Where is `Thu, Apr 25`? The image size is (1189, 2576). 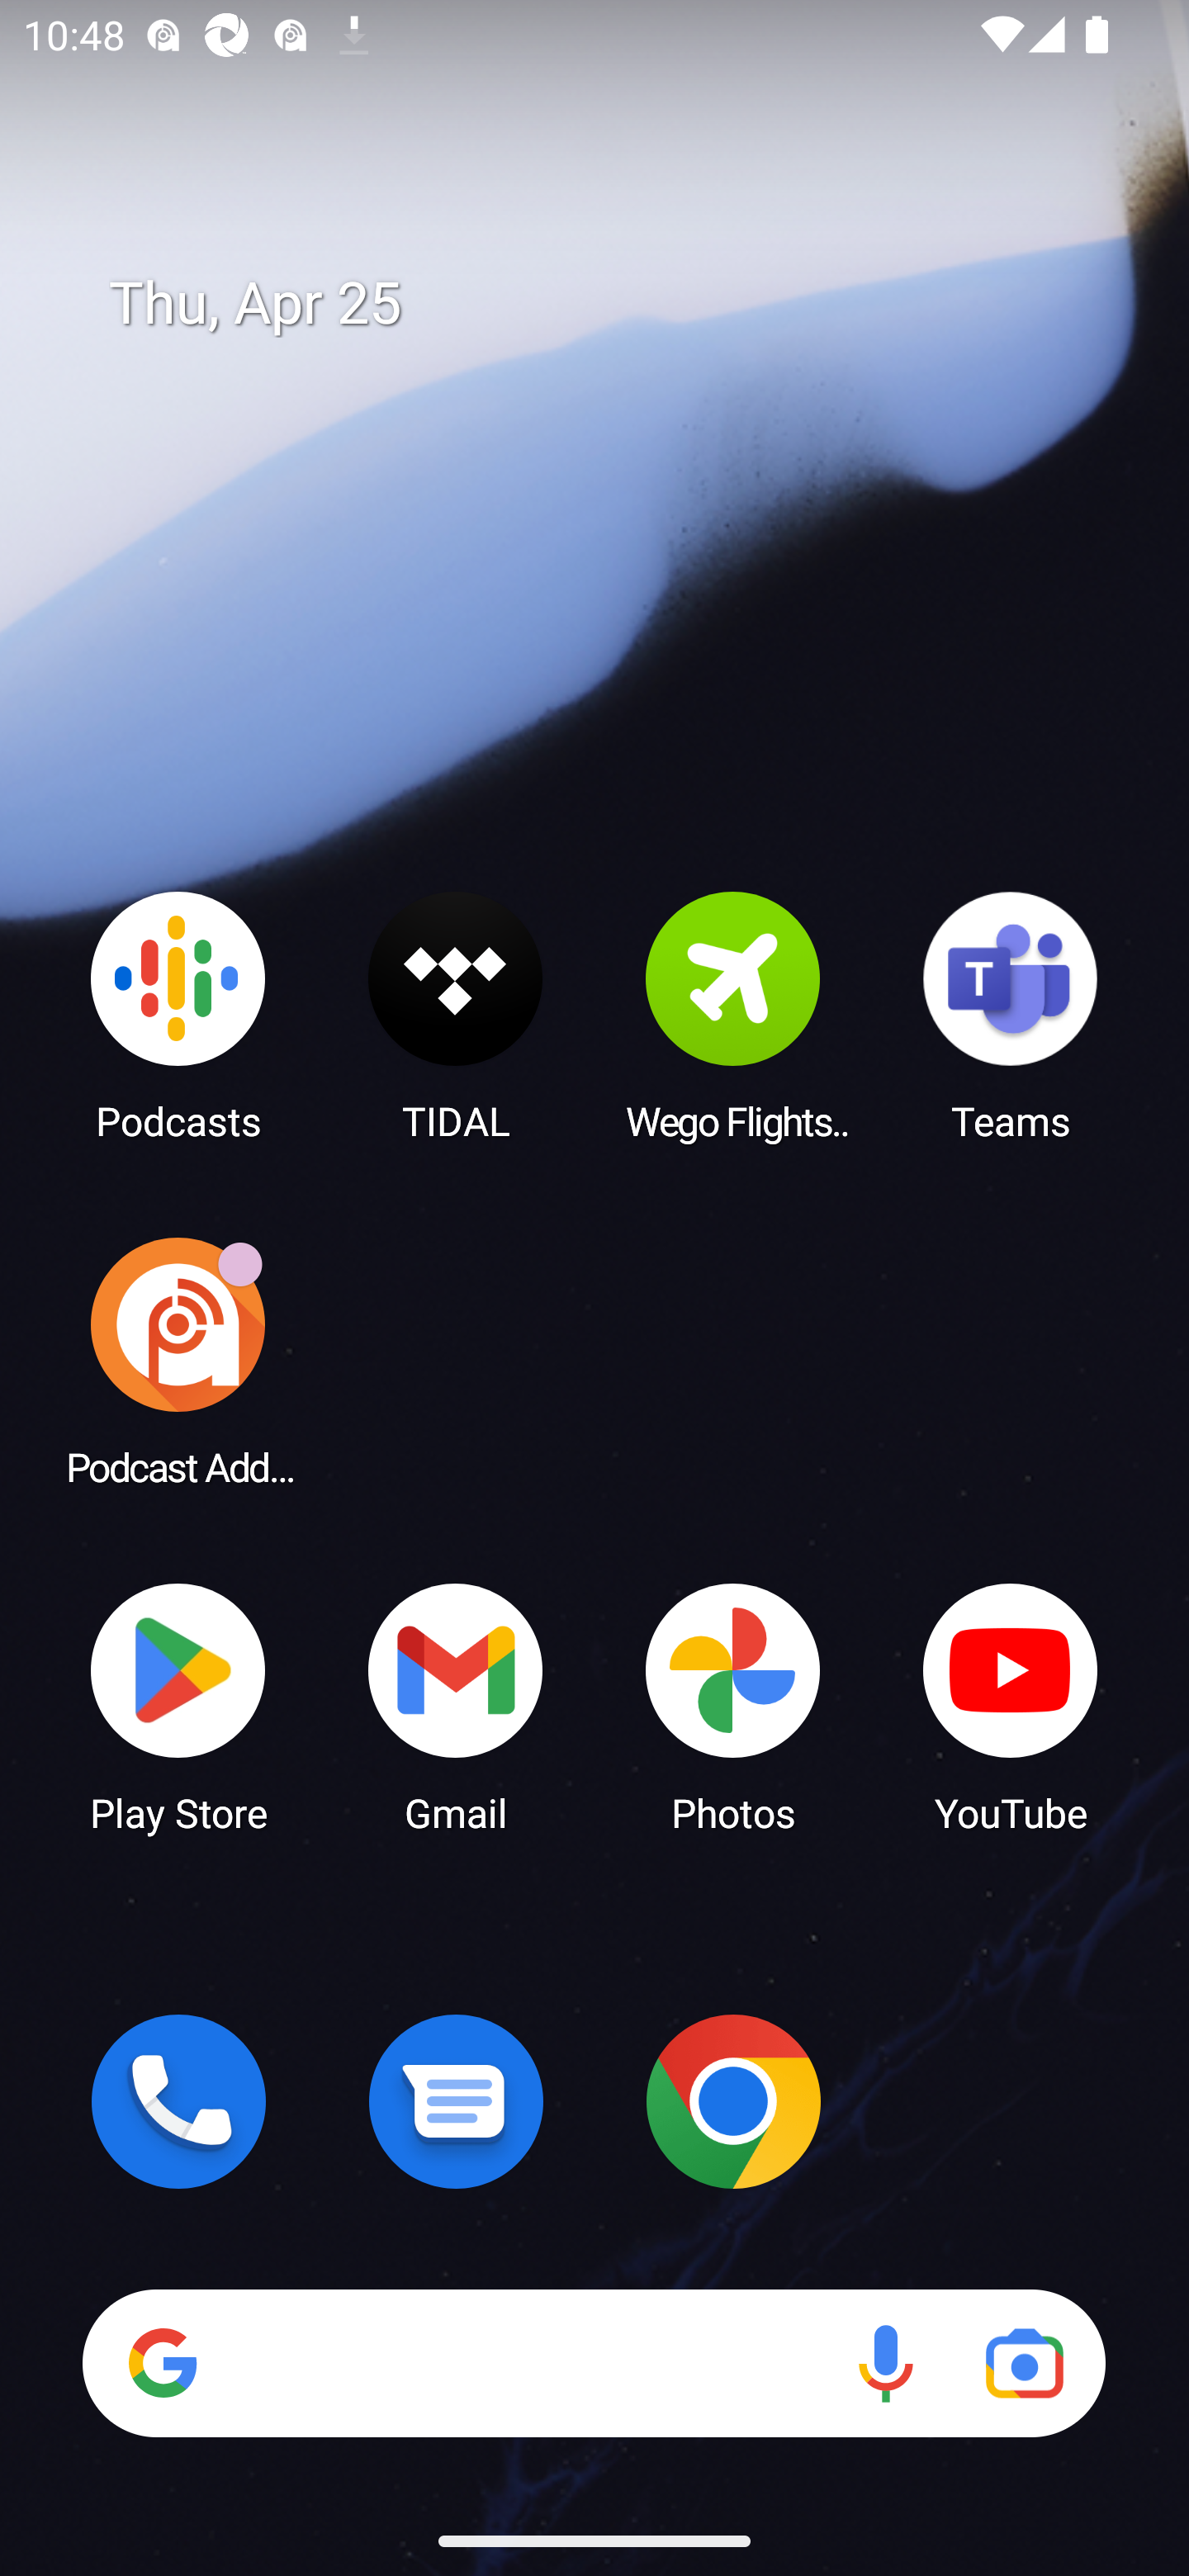 Thu, Apr 25 is located at coordinates (618, 304).